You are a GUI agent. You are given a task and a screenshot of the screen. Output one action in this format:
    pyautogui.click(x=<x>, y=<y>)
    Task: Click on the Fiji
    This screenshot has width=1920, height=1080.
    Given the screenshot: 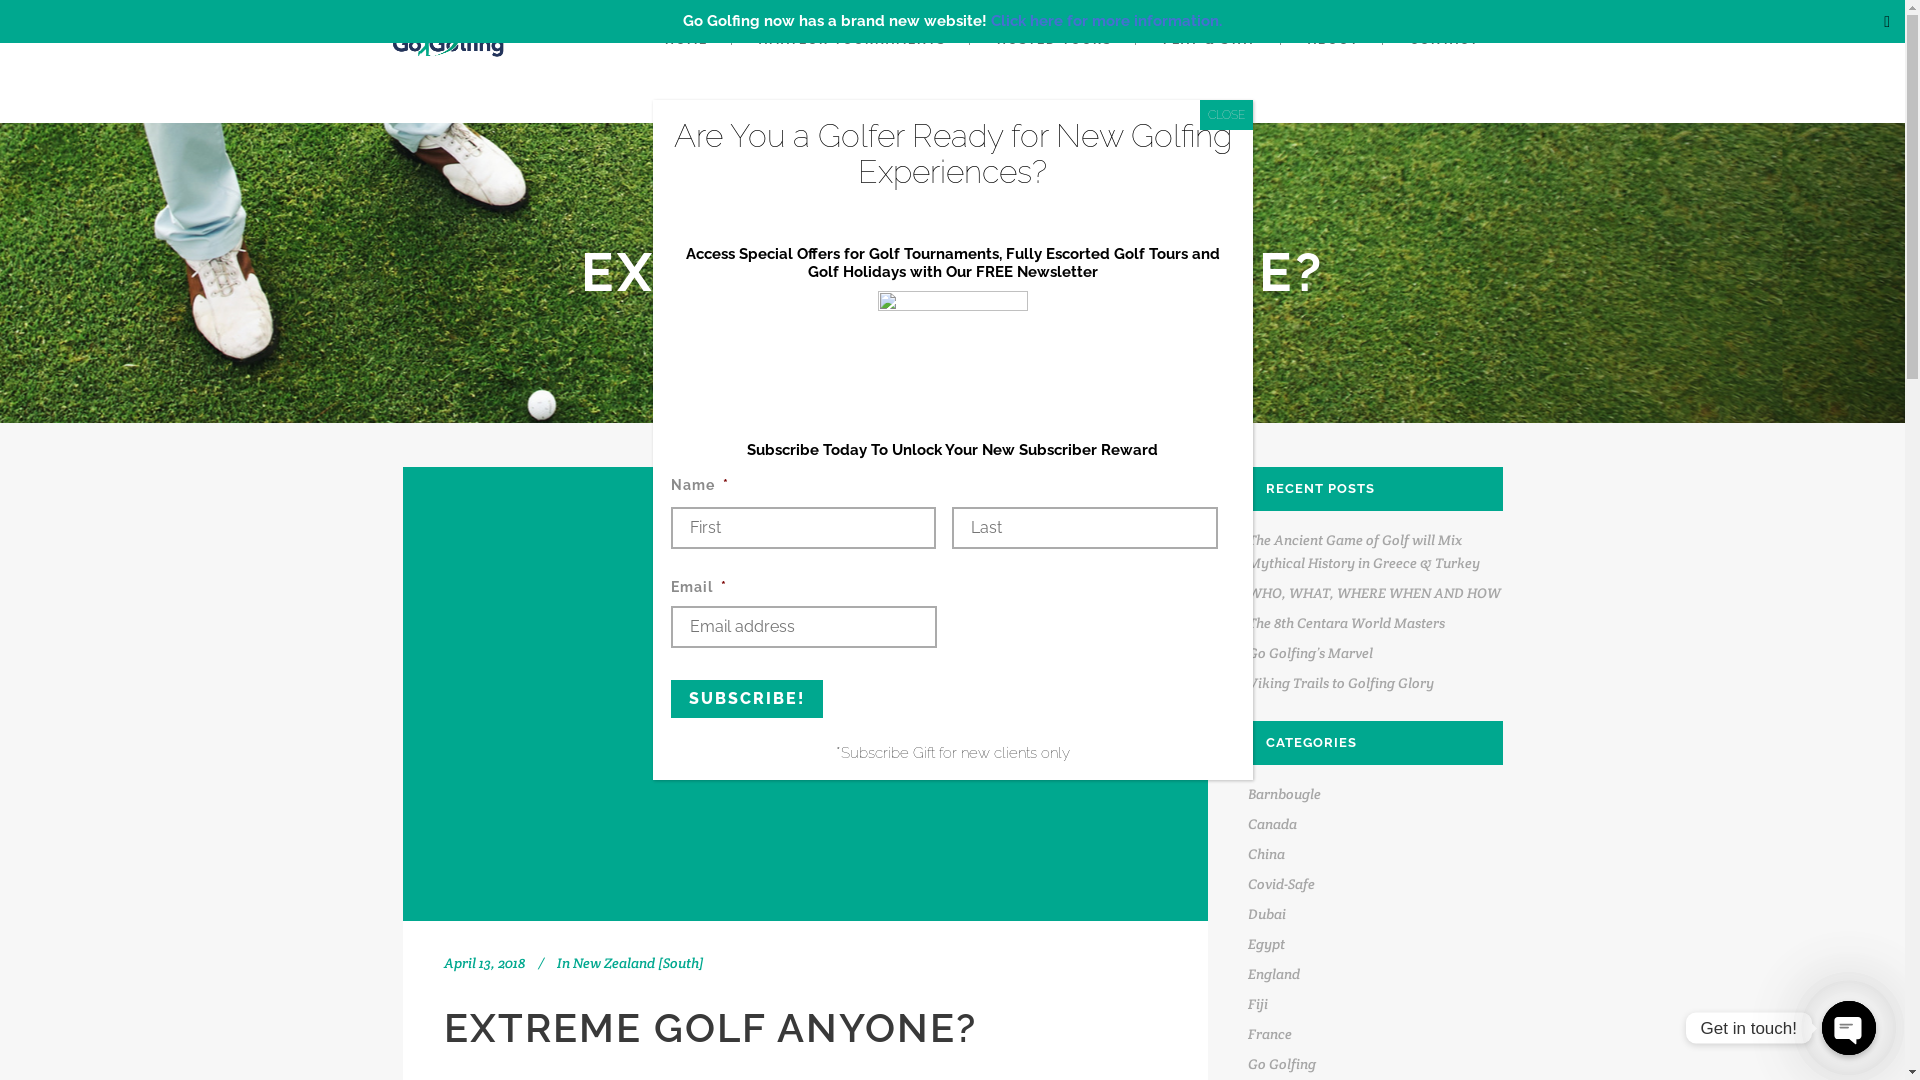 What is the action you would take?
    pyautogui.click(x=1258, y=1004)
    